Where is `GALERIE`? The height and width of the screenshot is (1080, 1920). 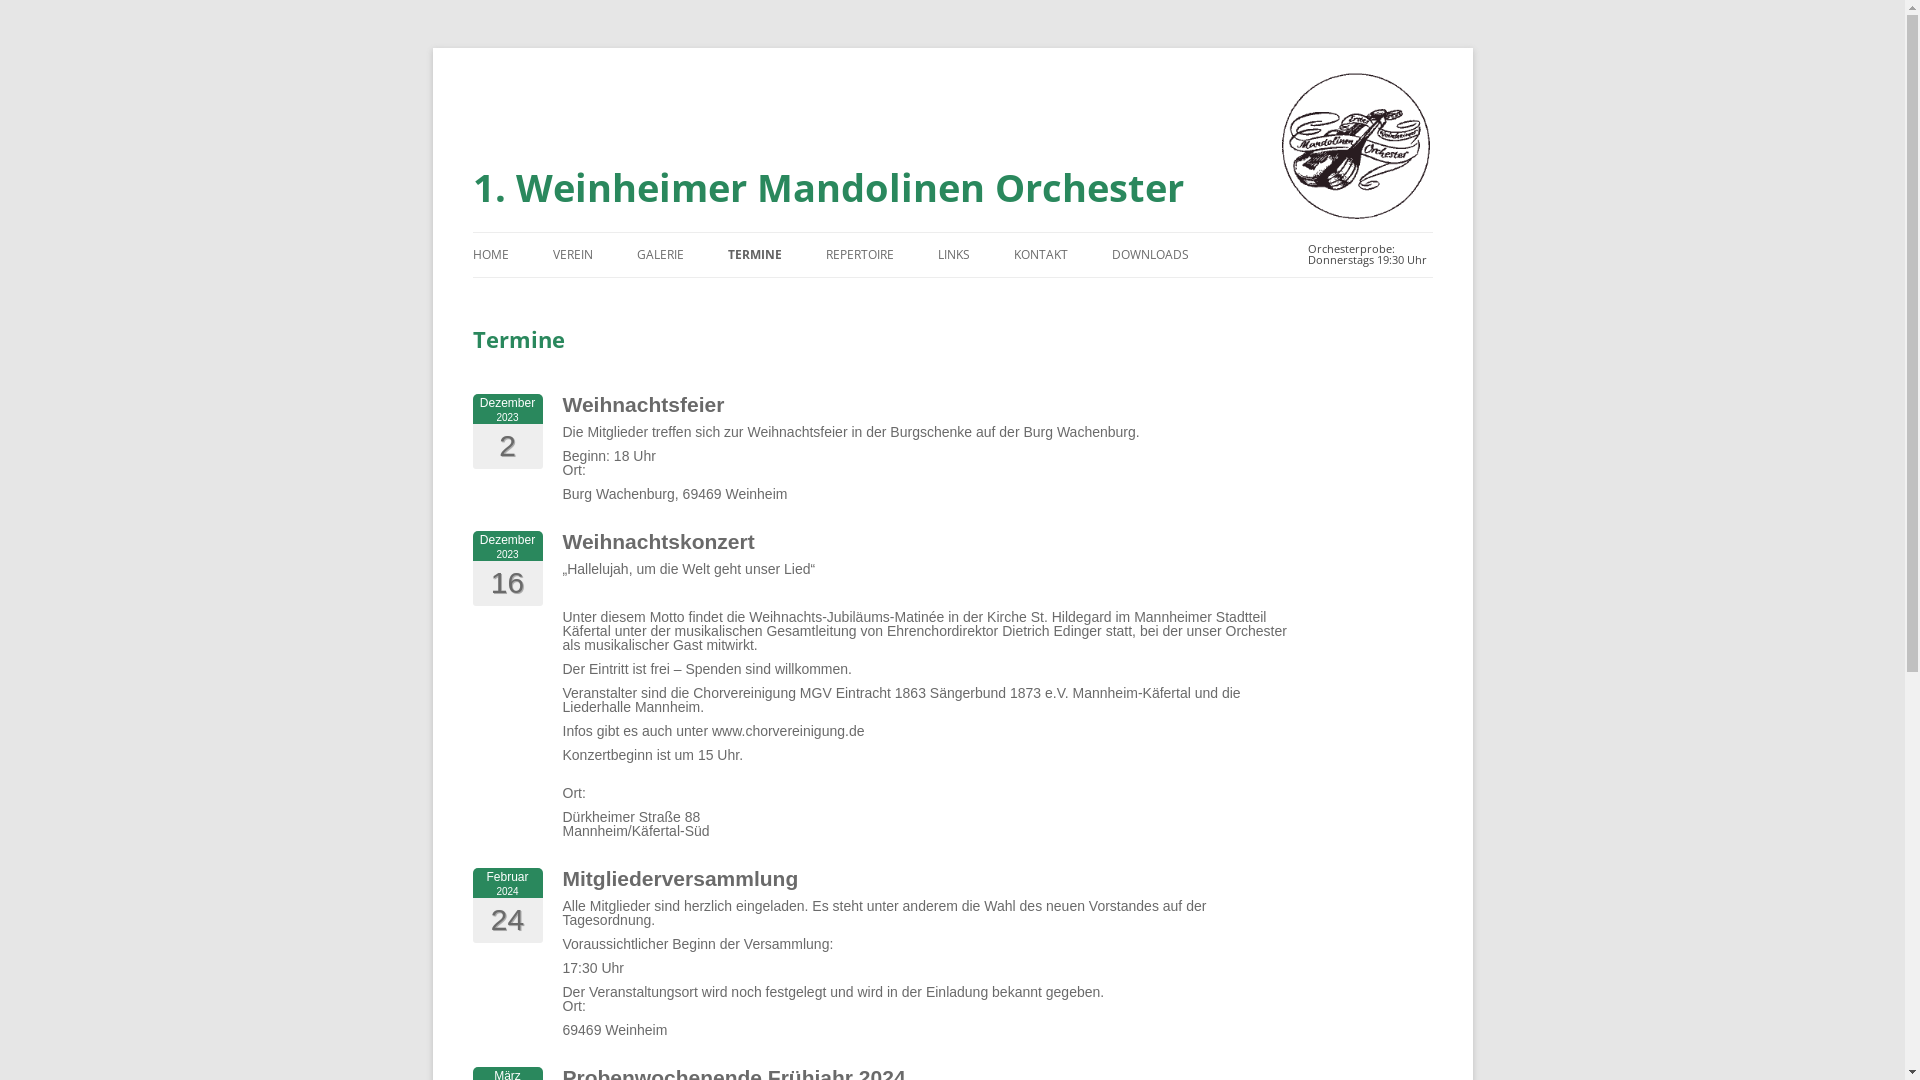 GALERIE is located at coordinates (660, 255).